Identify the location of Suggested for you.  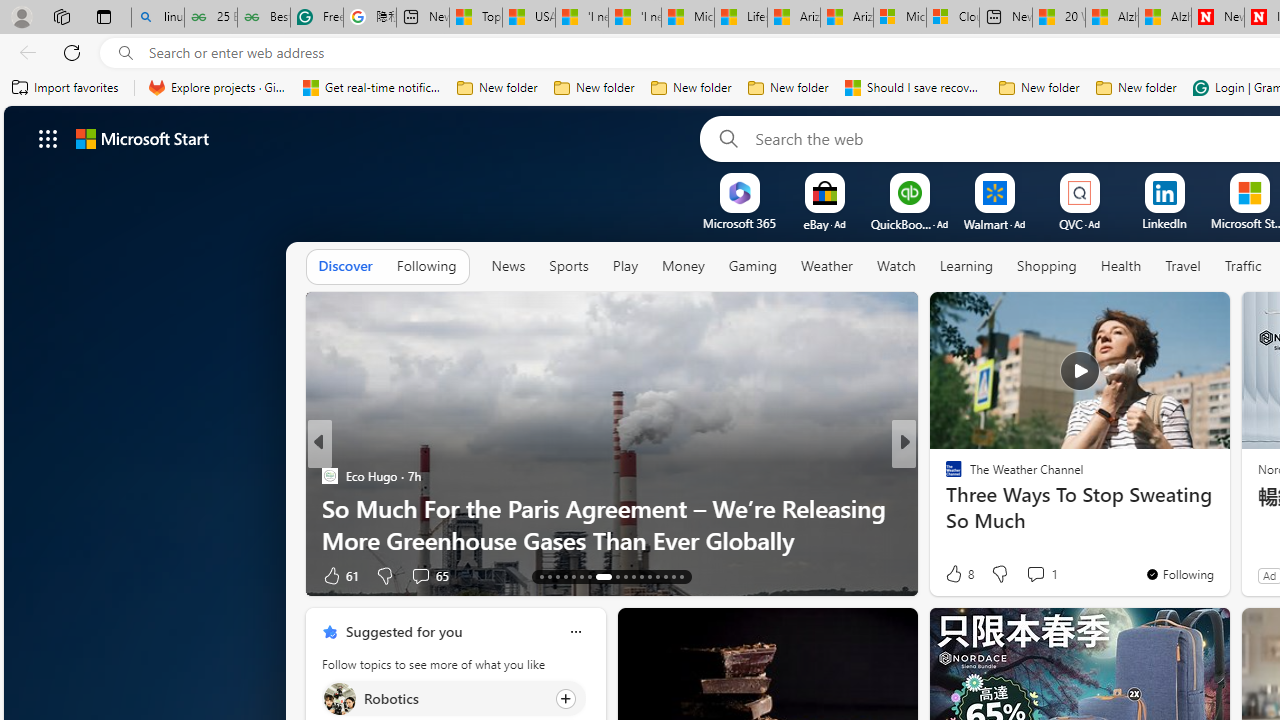
(404, 631).